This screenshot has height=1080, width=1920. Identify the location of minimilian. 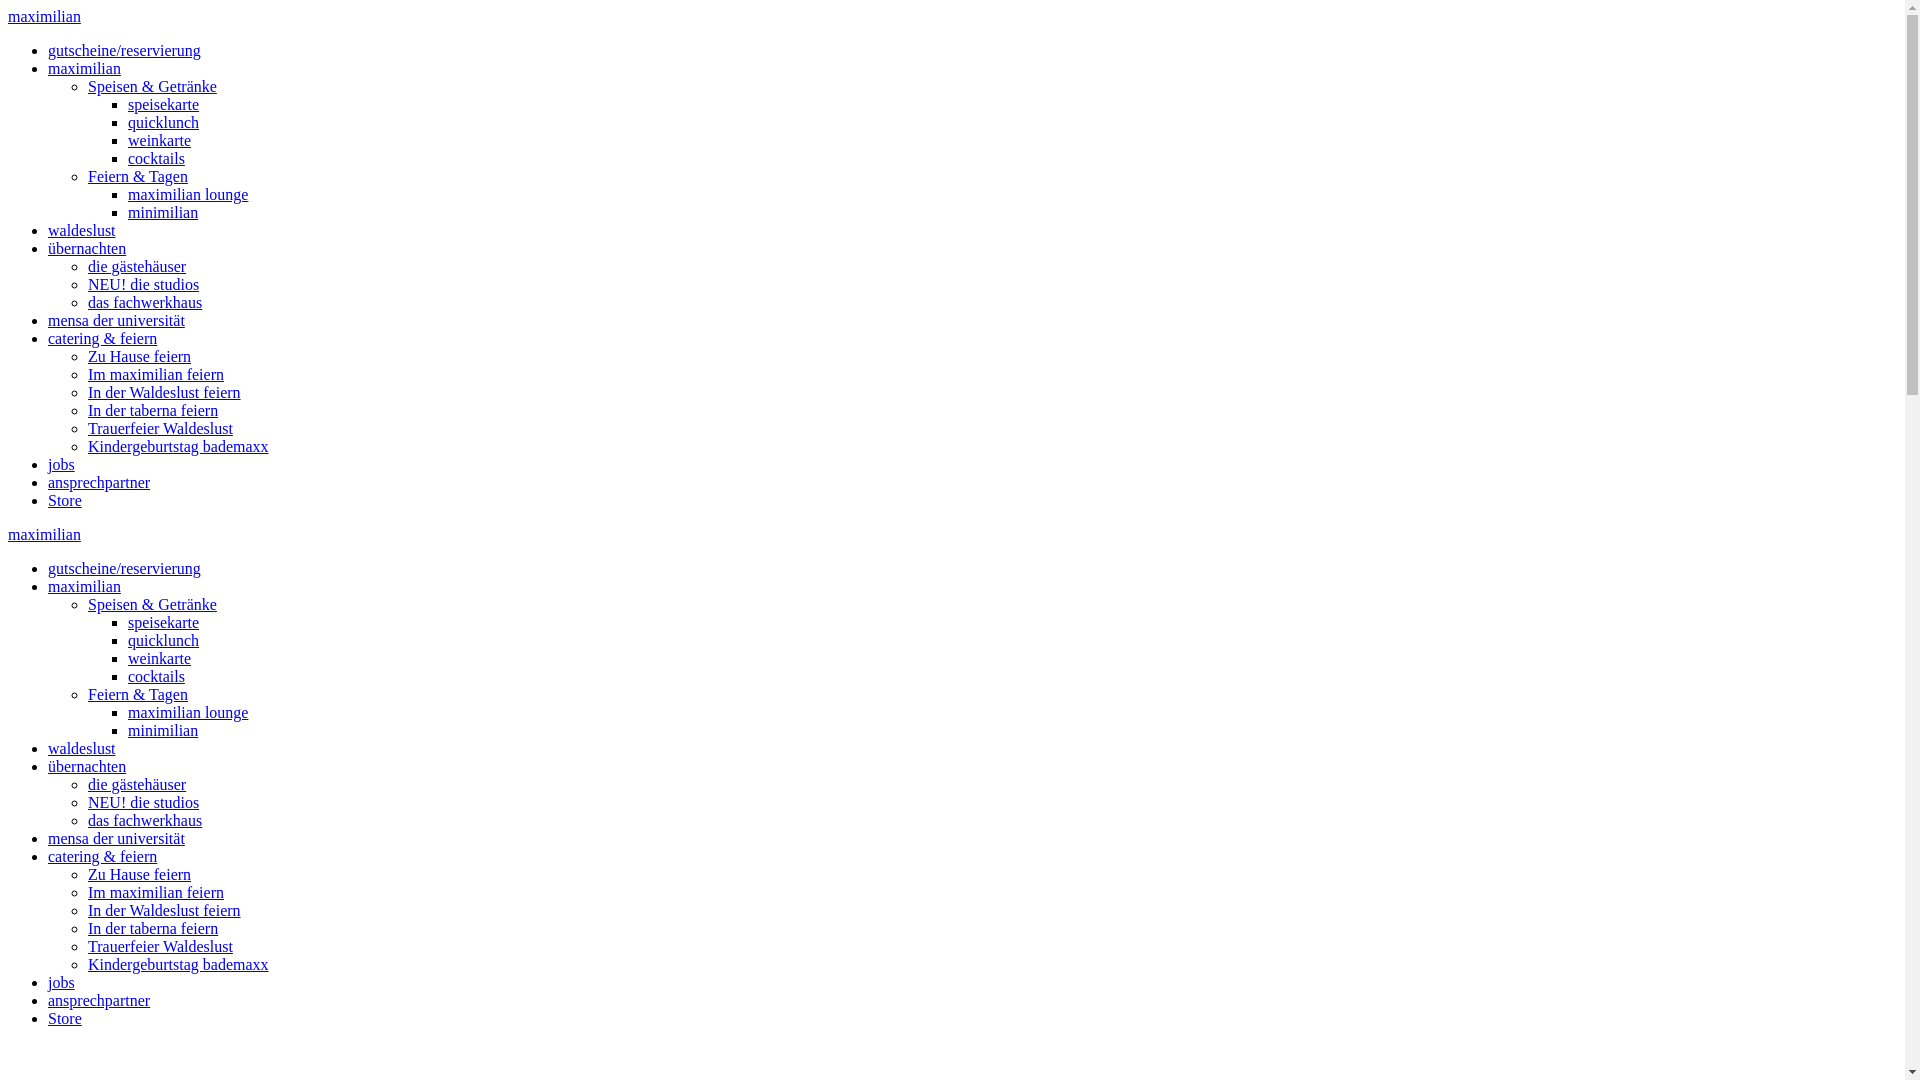
(163, 212).